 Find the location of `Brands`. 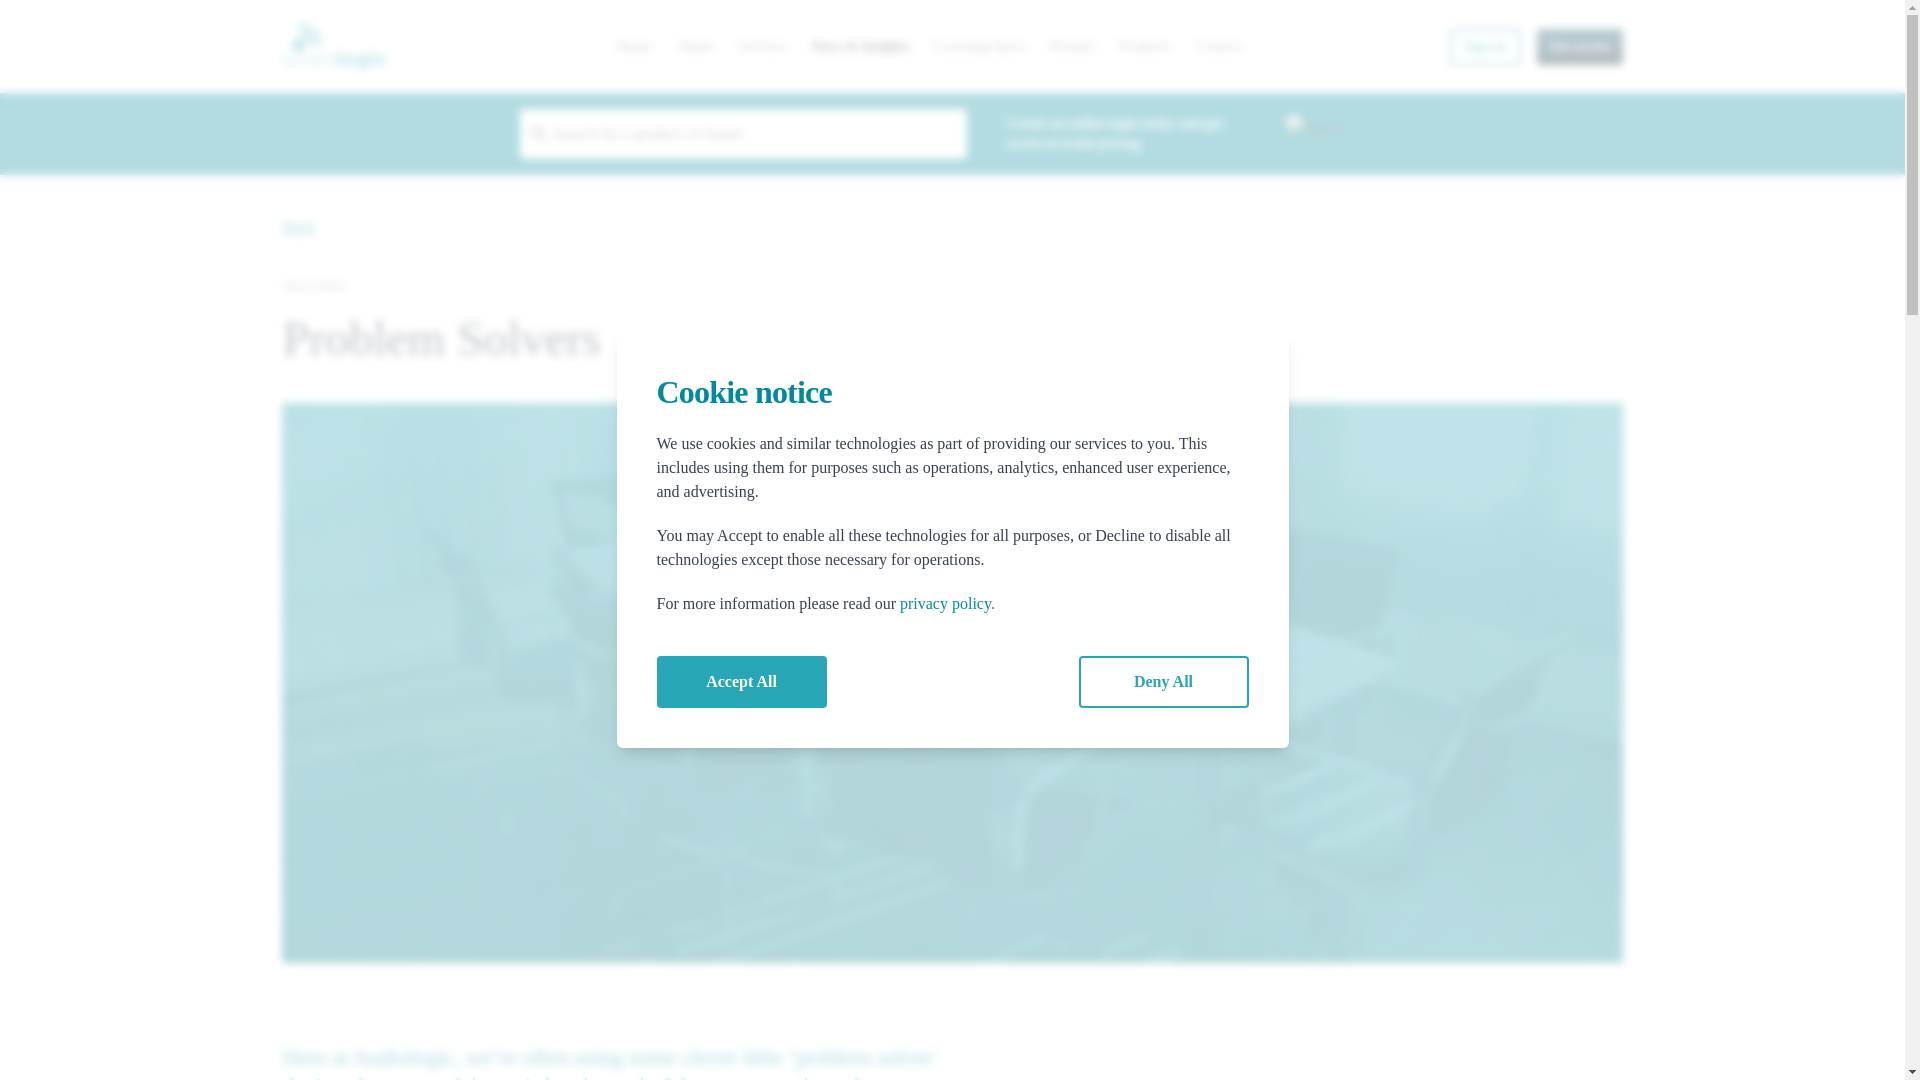

Brands is located at coordinates (1072, 46).